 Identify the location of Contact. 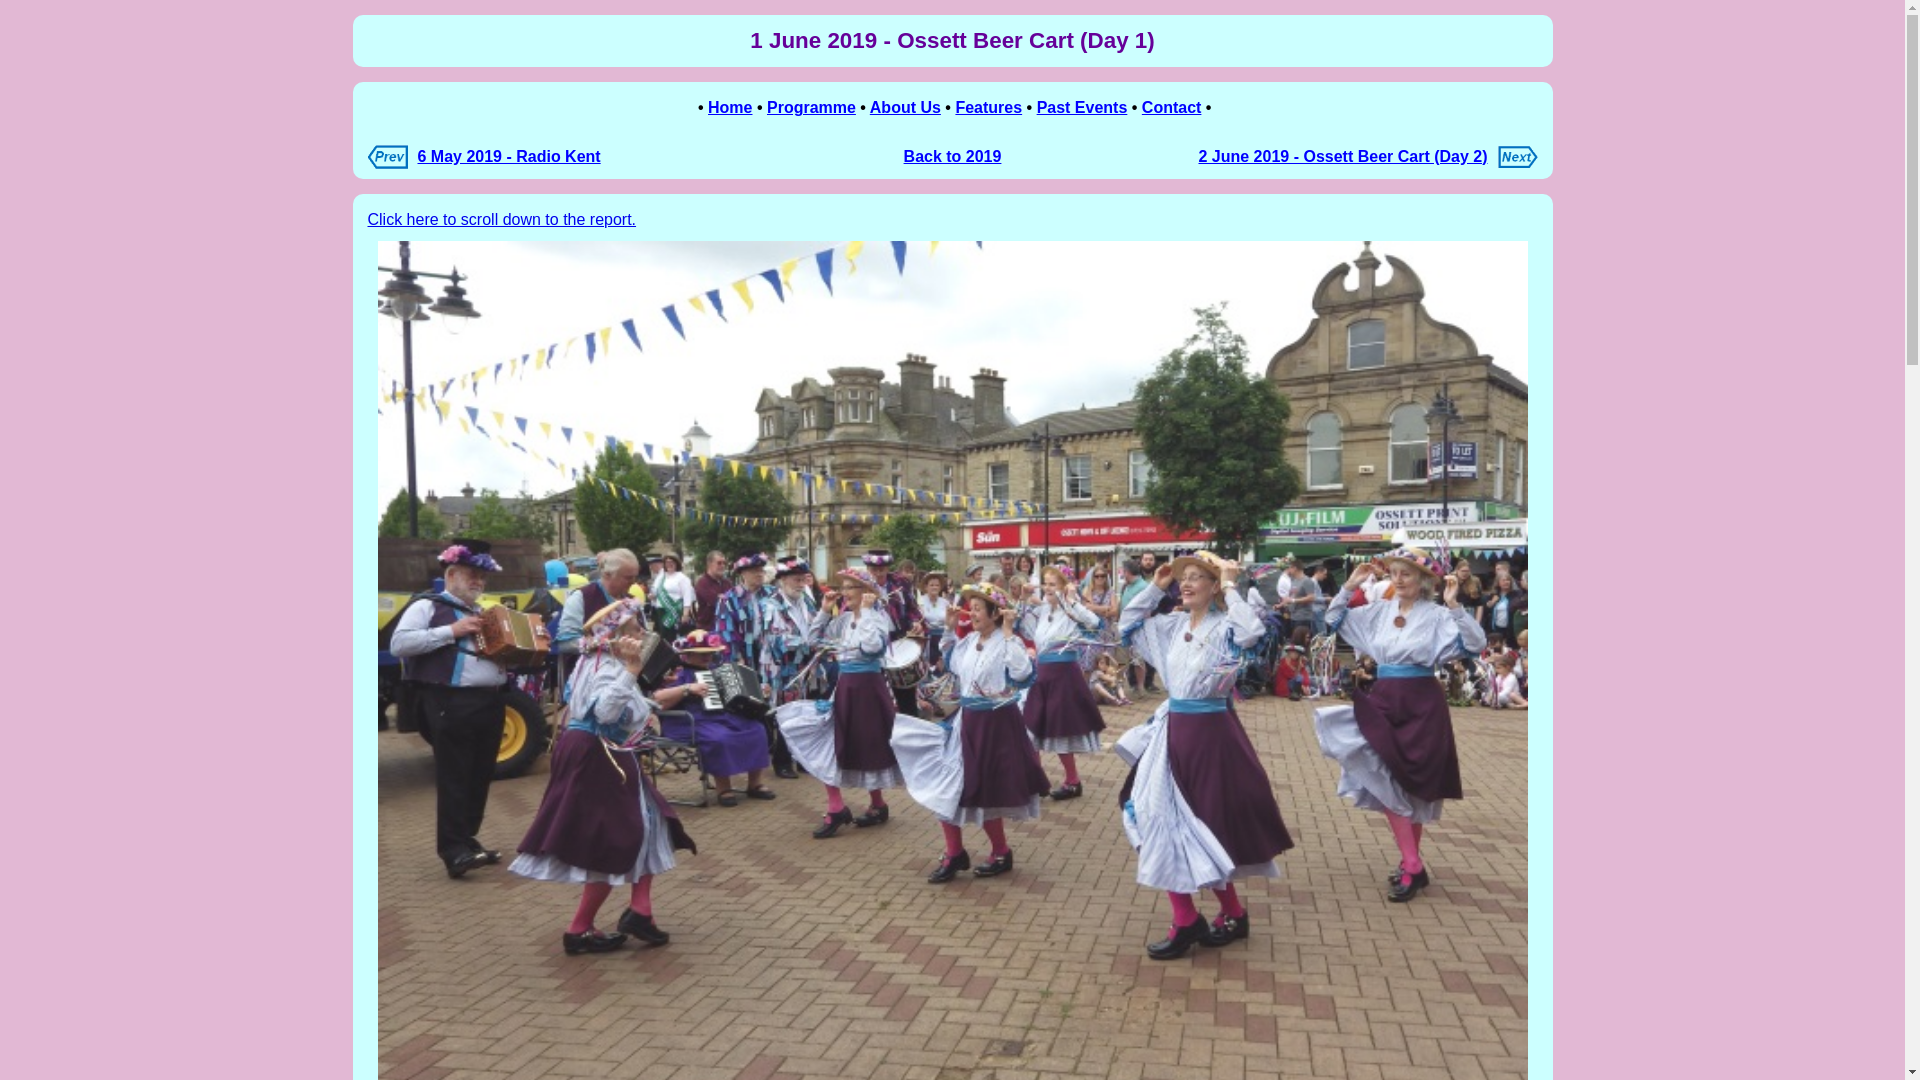
(1172, 107).